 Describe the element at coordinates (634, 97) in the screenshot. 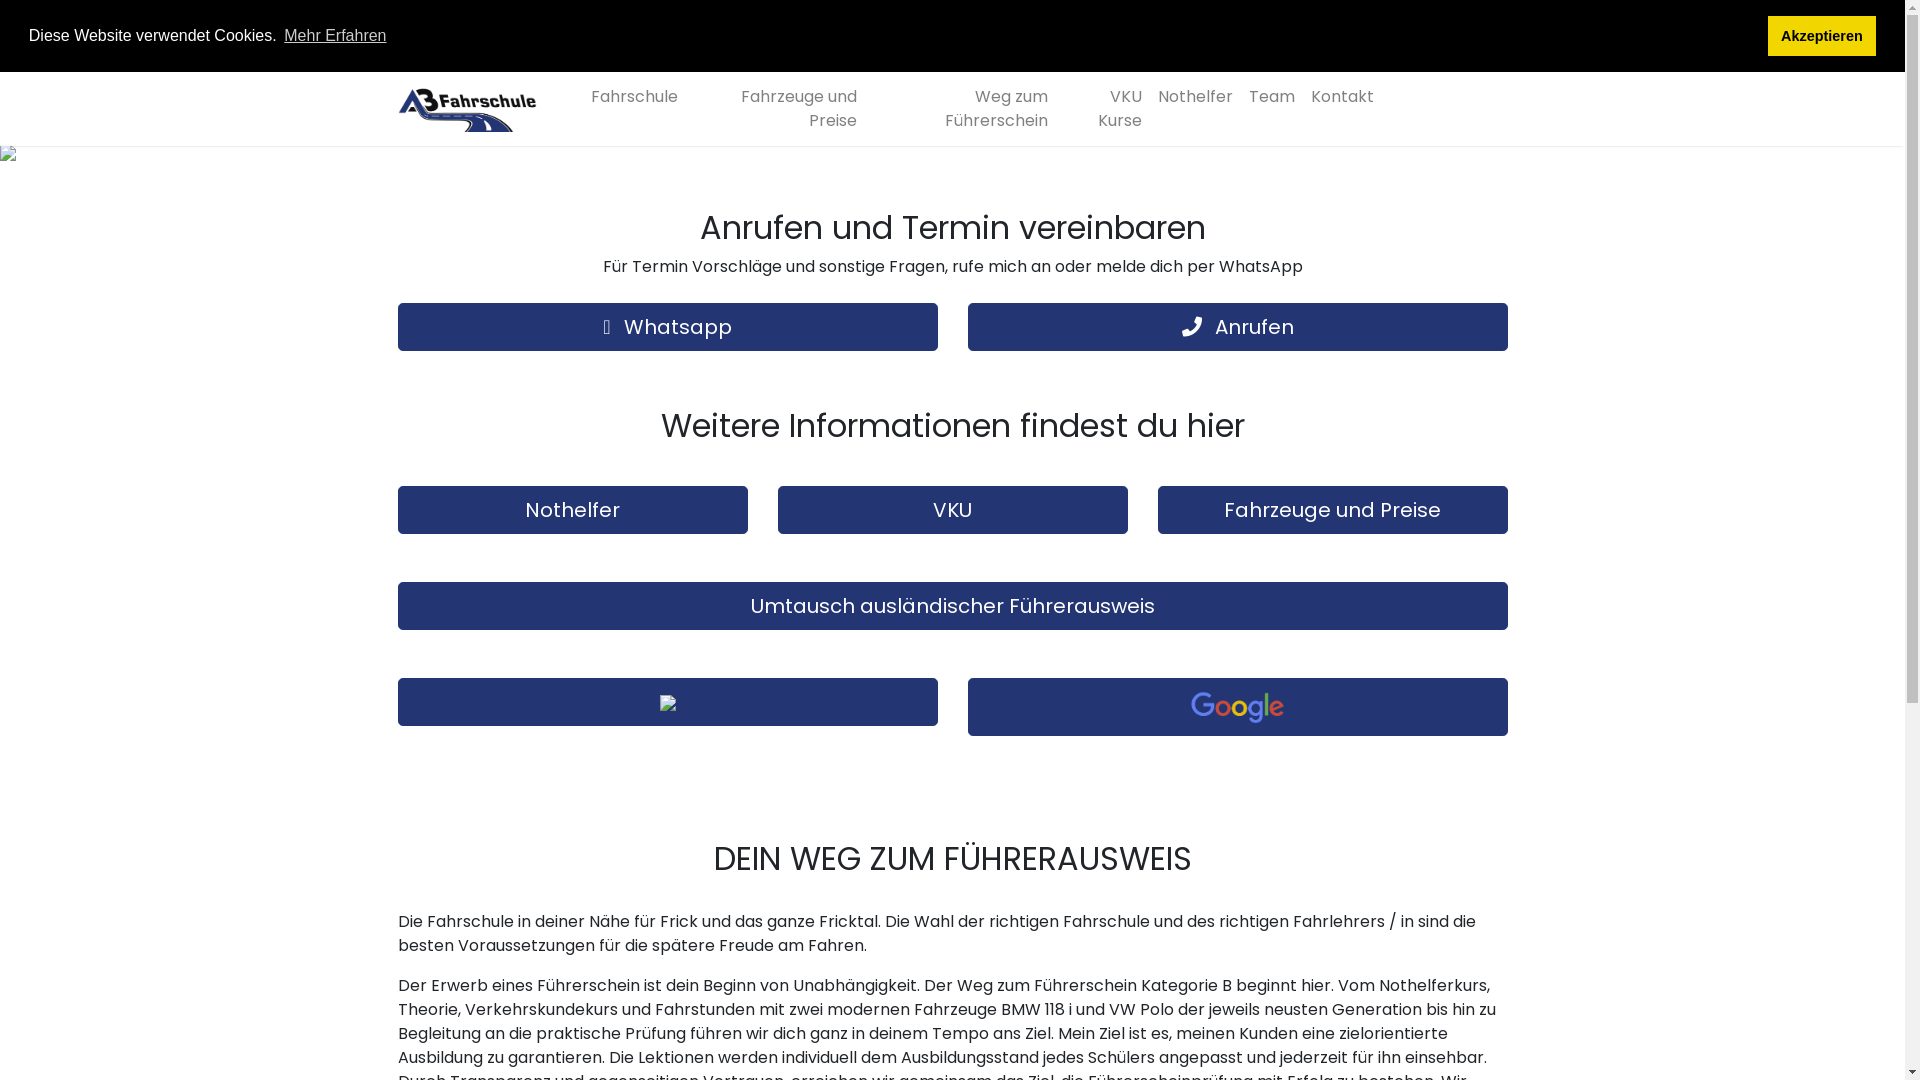

I see `Fahrschule` at that location.